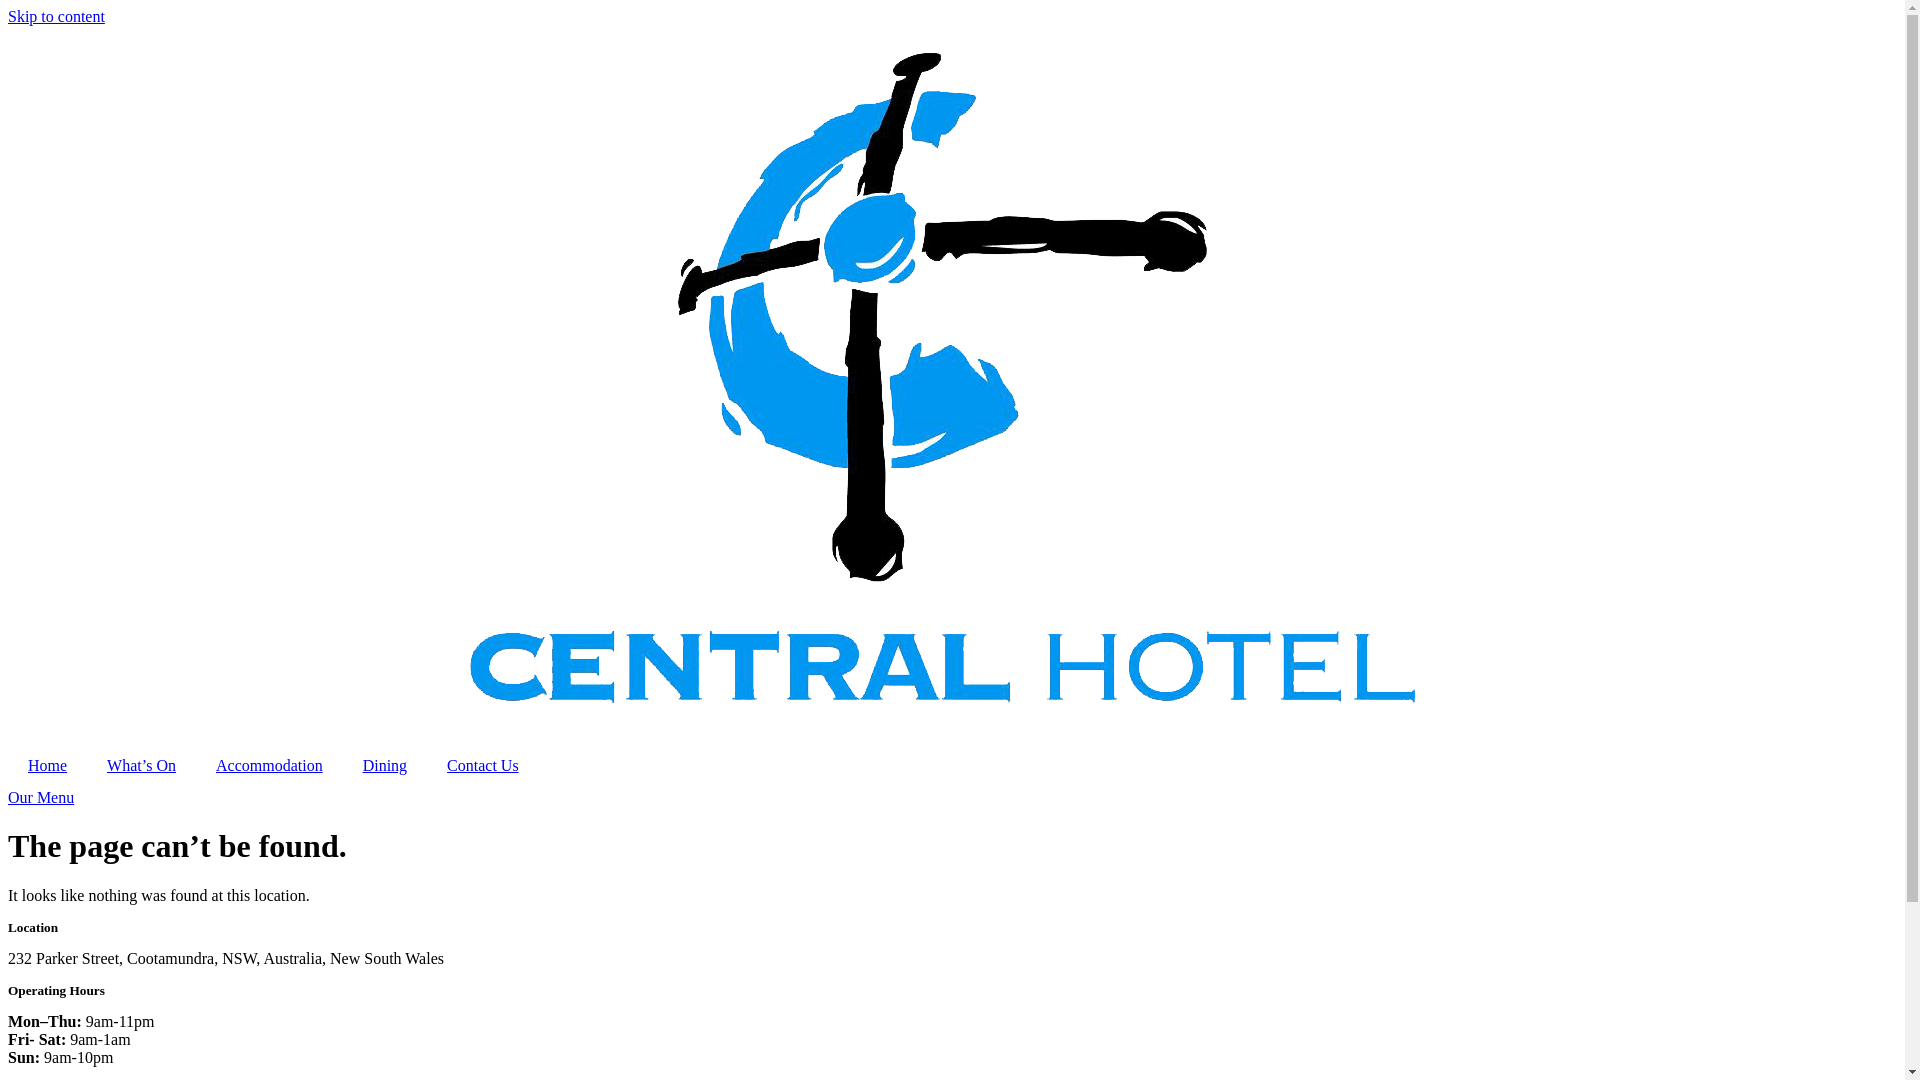 The image size is (1920, 1080). I want to click on Accommodation, so click(270, 766).